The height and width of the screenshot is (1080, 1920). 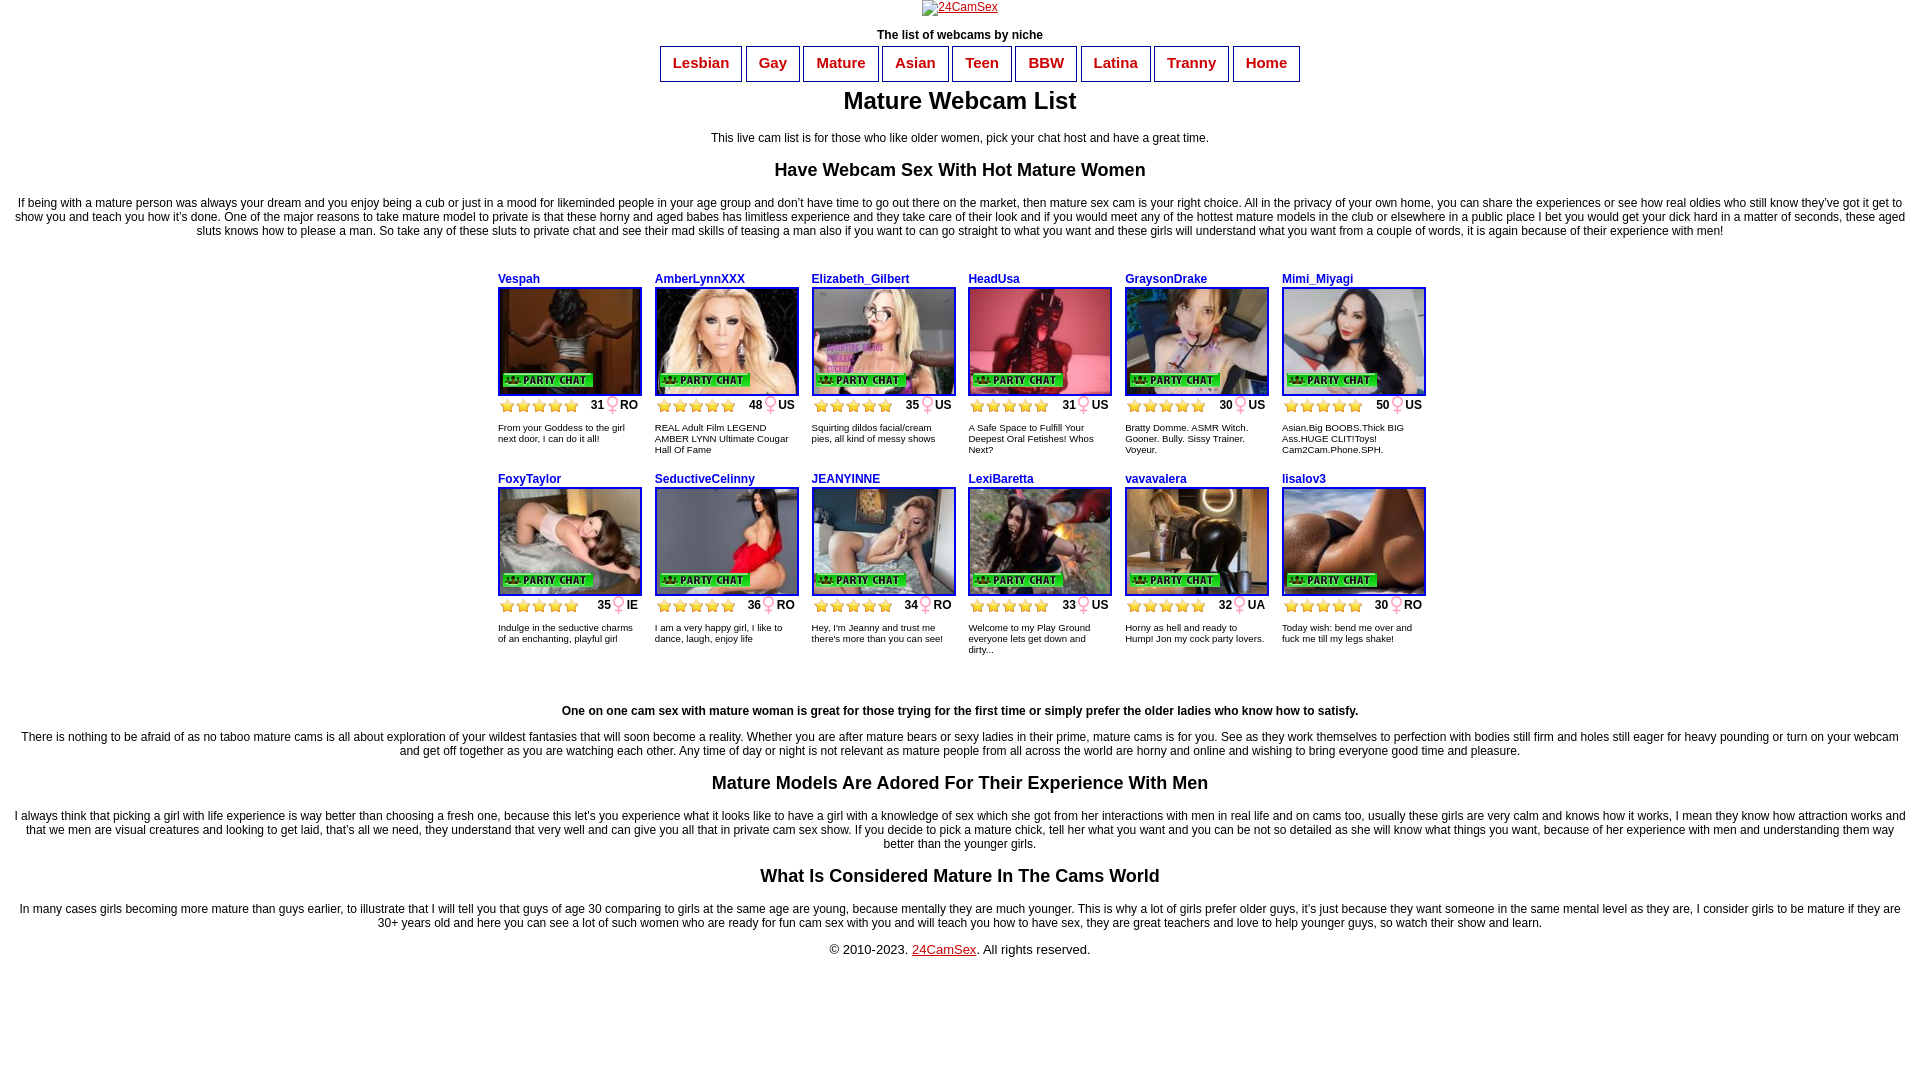 I want to click on Teen, so click(x=982, y=62).